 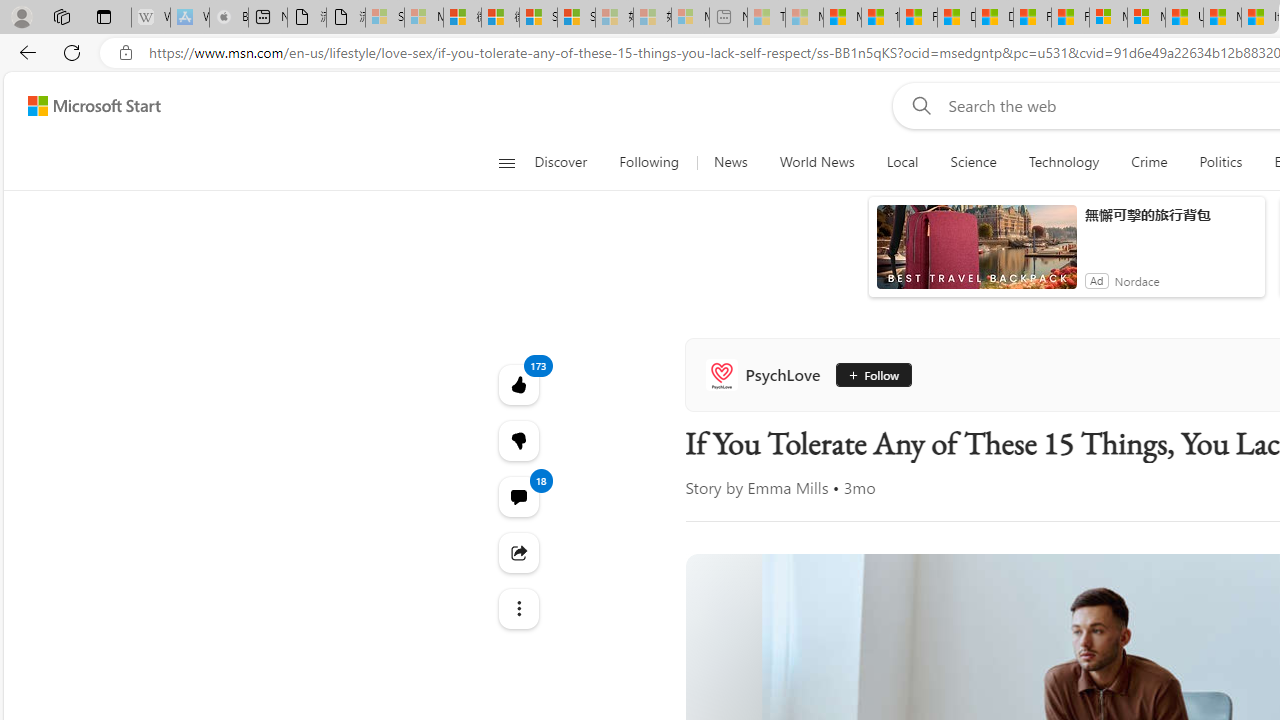 What do you see at coordinates (506, 162) in the screenshot?
I see `Open navigation menu` at bounding box center [506, 162].